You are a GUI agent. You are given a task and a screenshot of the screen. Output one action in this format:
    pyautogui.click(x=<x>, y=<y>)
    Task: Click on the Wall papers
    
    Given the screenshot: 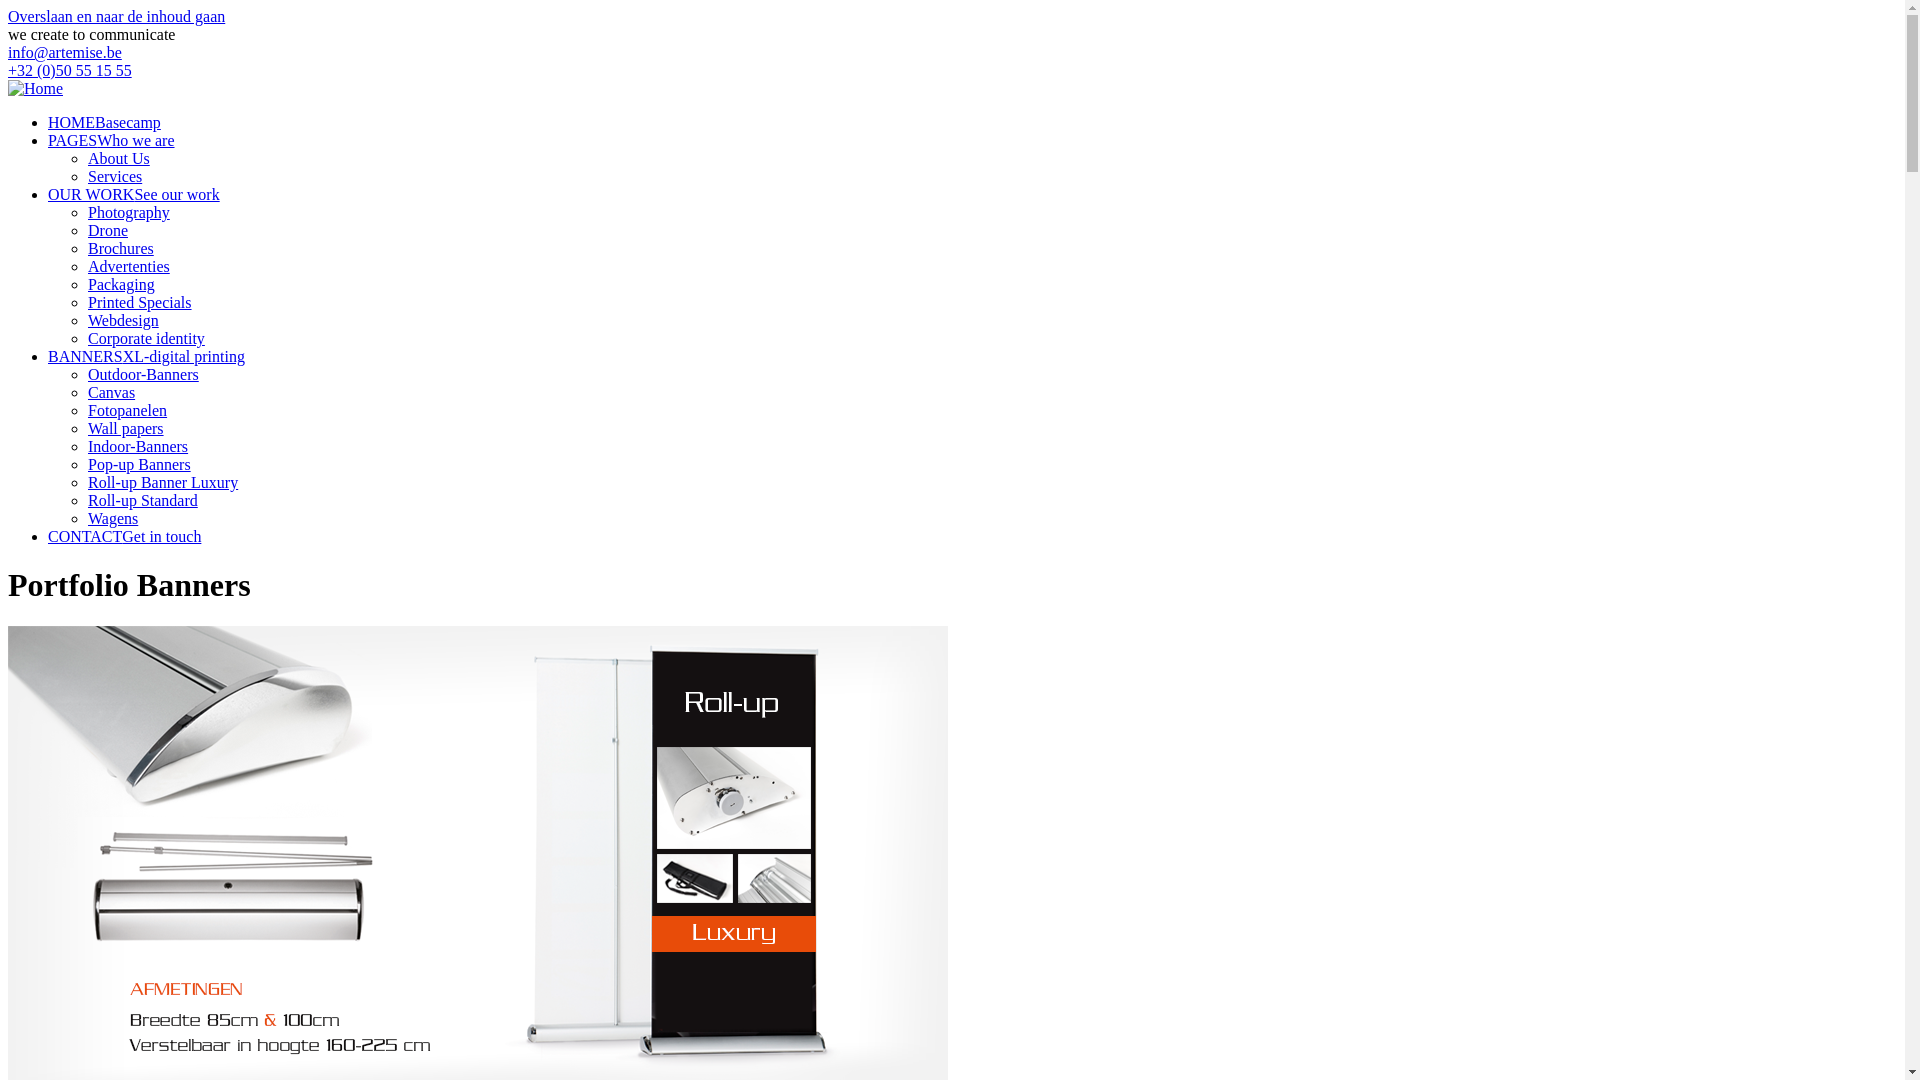 What is the action you would take?
    pyautogui.click(x=126, y=428)
    